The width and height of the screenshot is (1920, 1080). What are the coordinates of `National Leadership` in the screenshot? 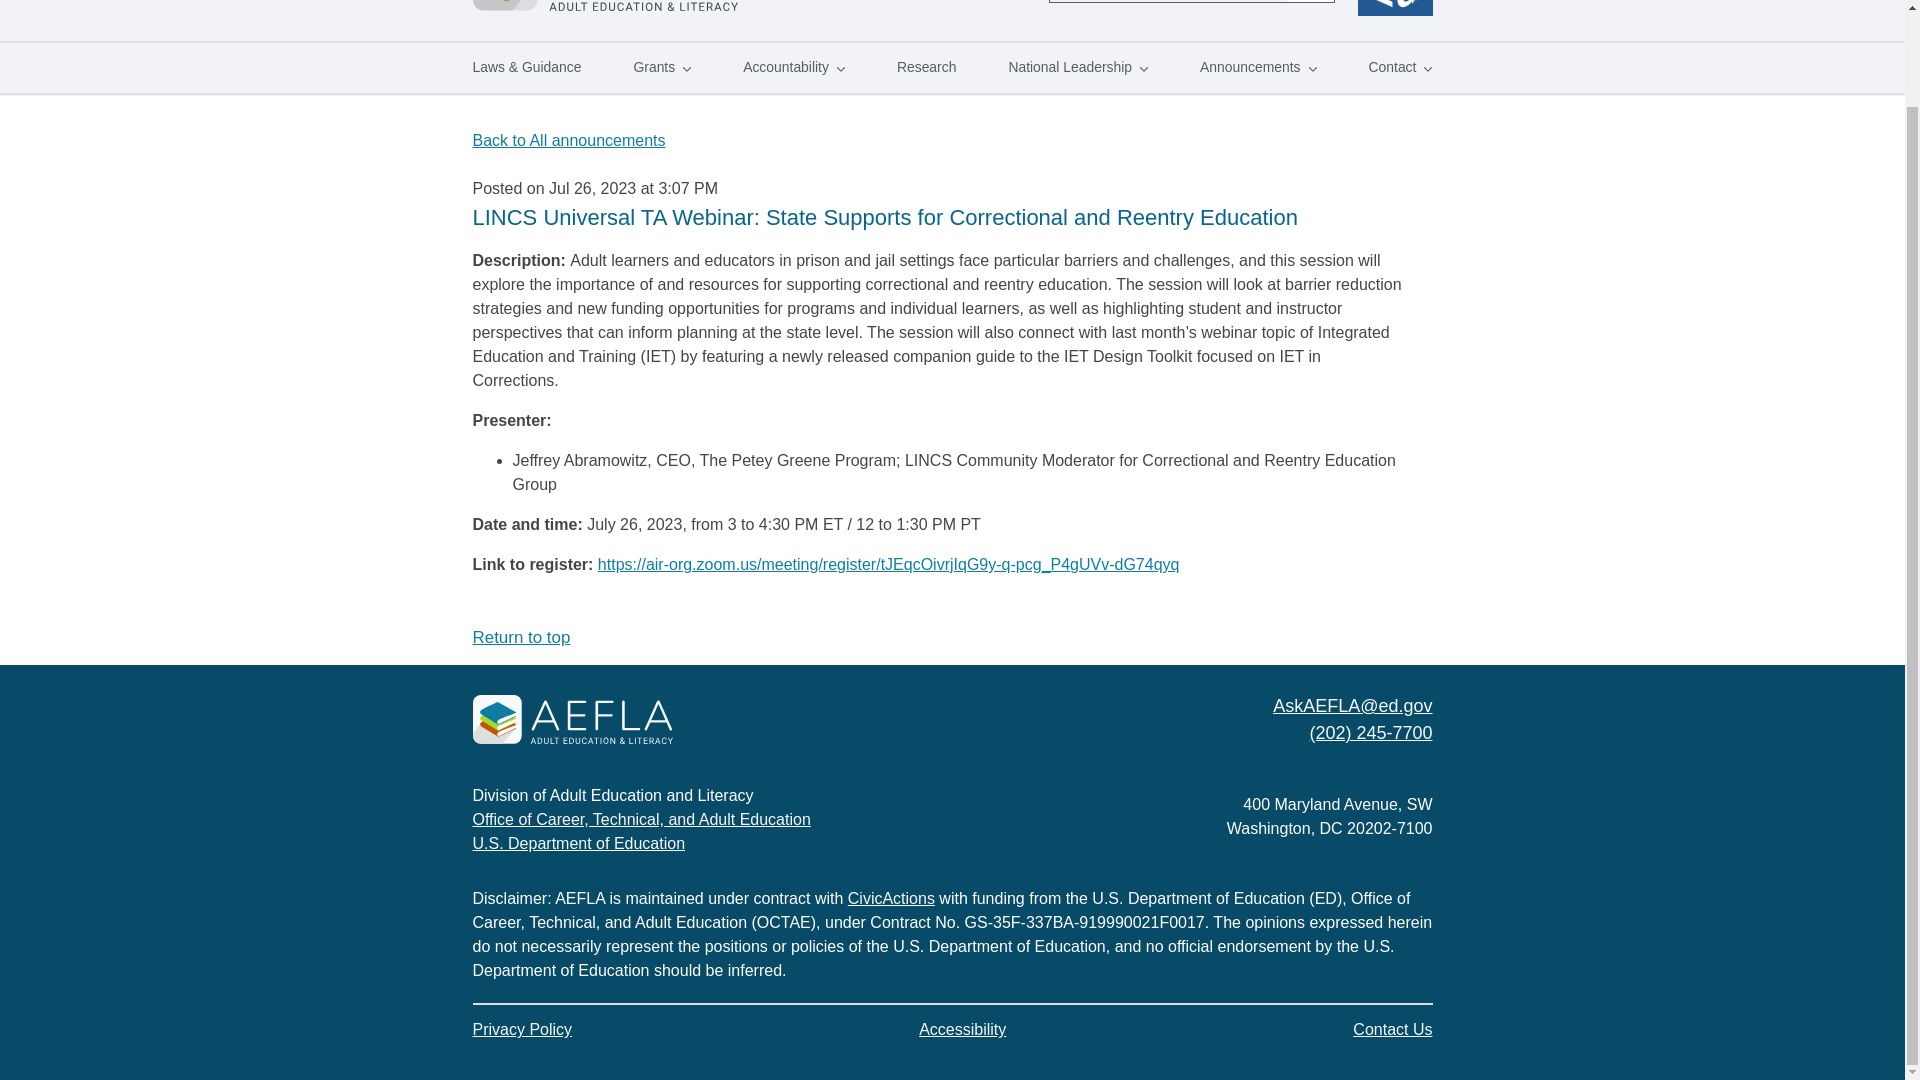 It's located at (1078, 68).